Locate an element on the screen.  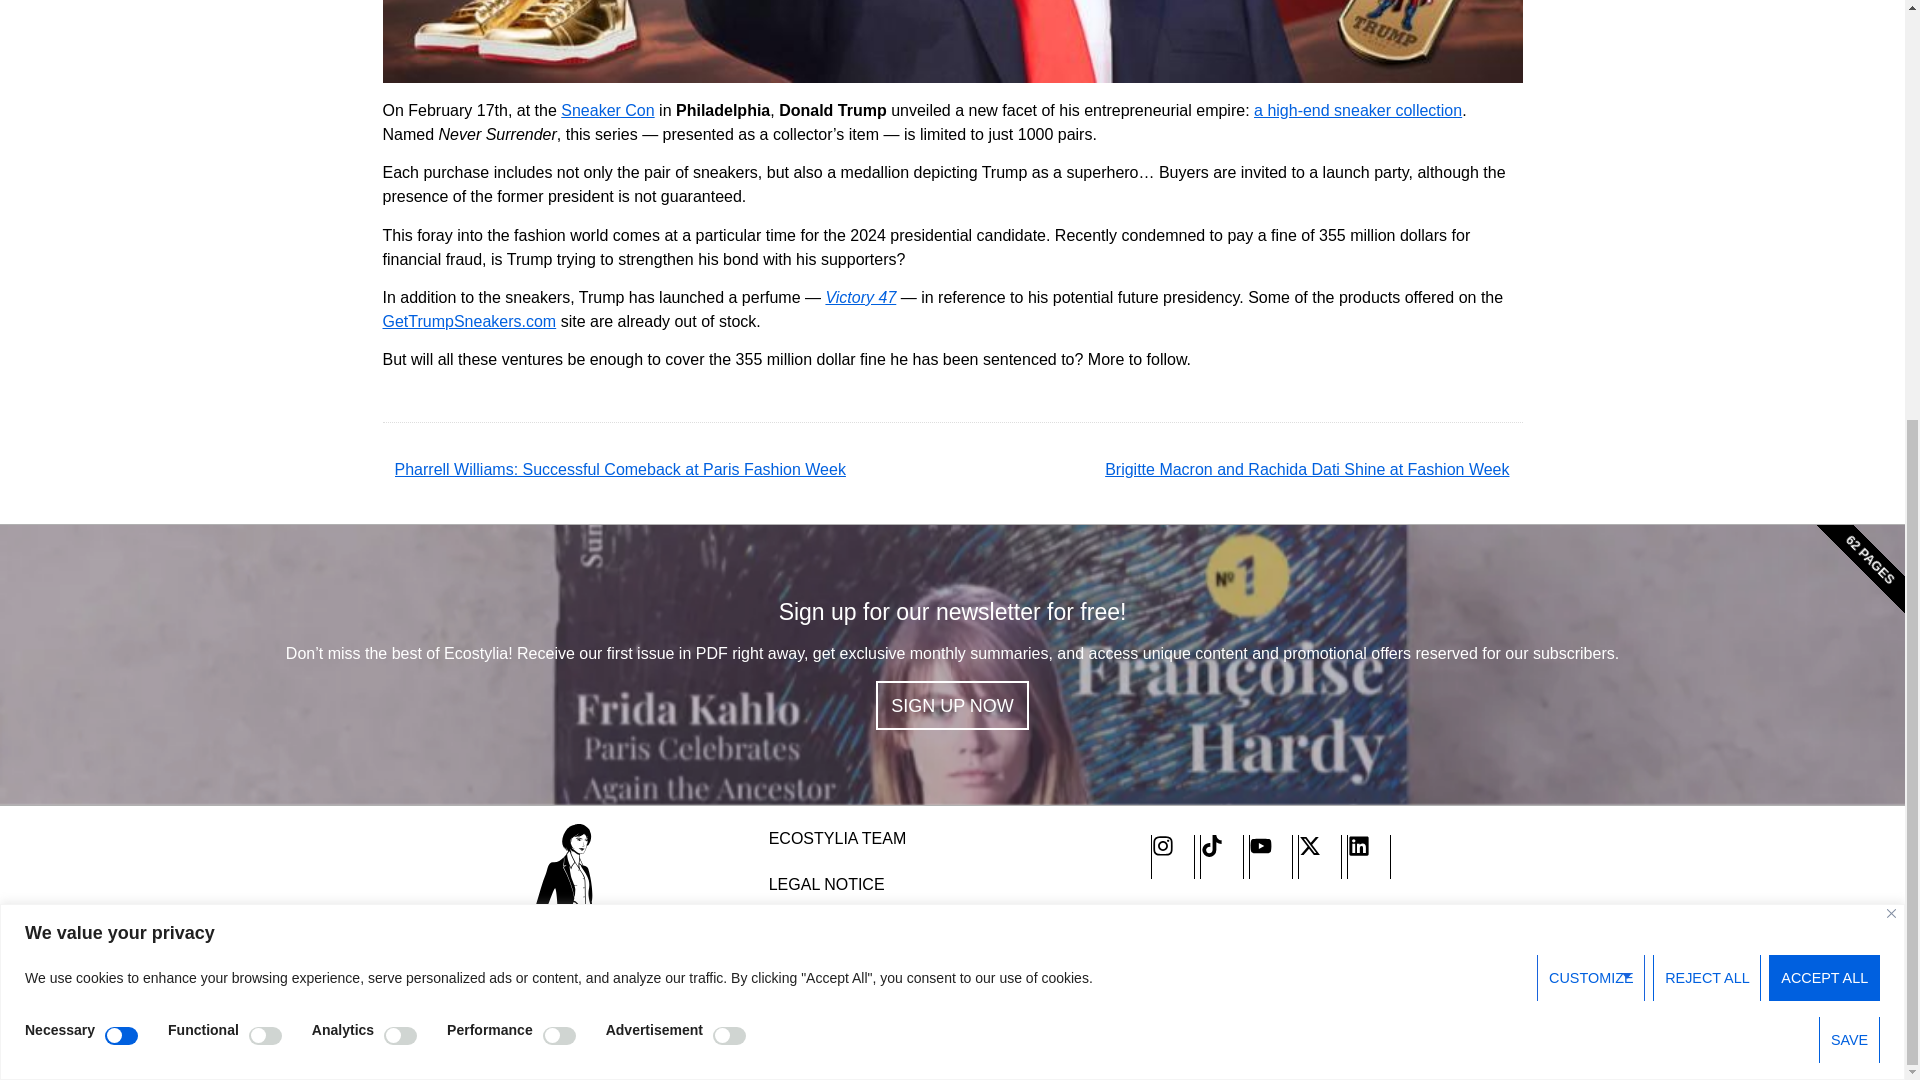
on is located at coordinates (266, 356).